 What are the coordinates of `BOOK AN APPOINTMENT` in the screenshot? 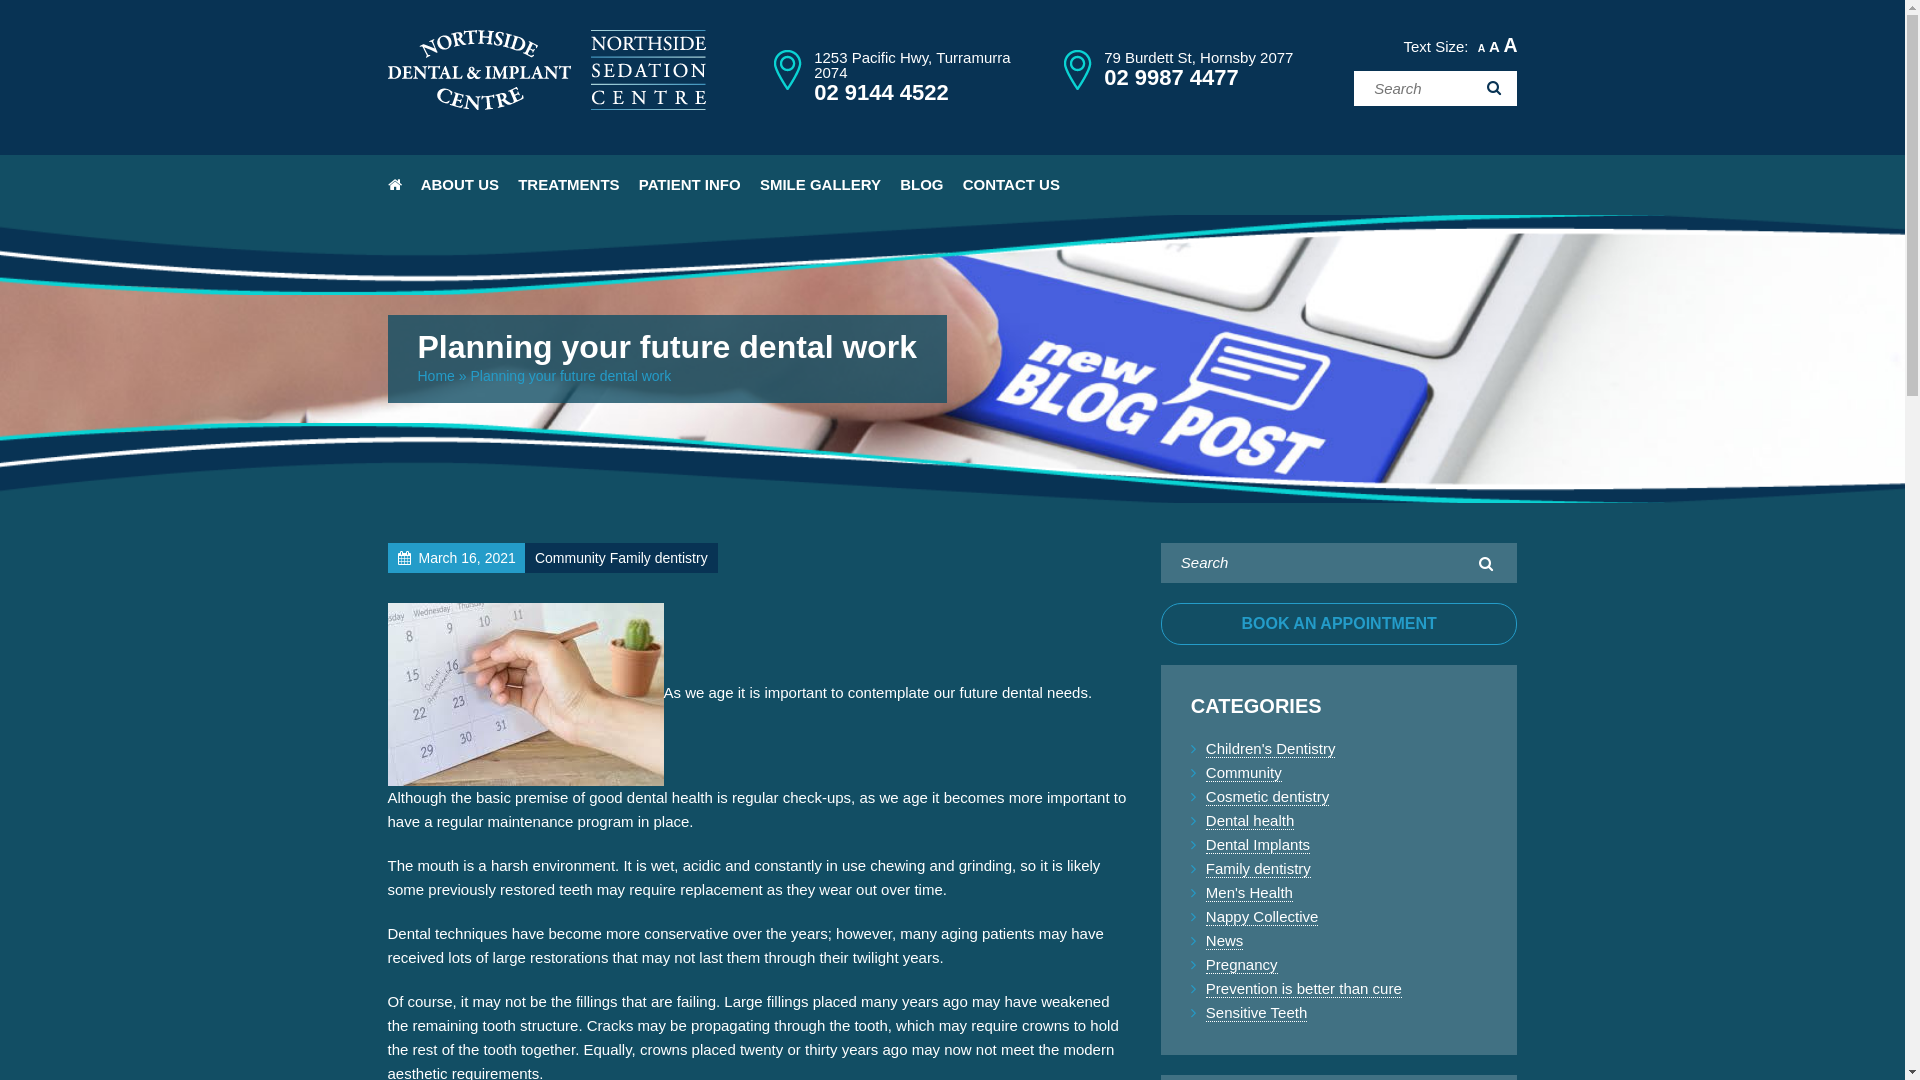 It's located at (1340, 624).